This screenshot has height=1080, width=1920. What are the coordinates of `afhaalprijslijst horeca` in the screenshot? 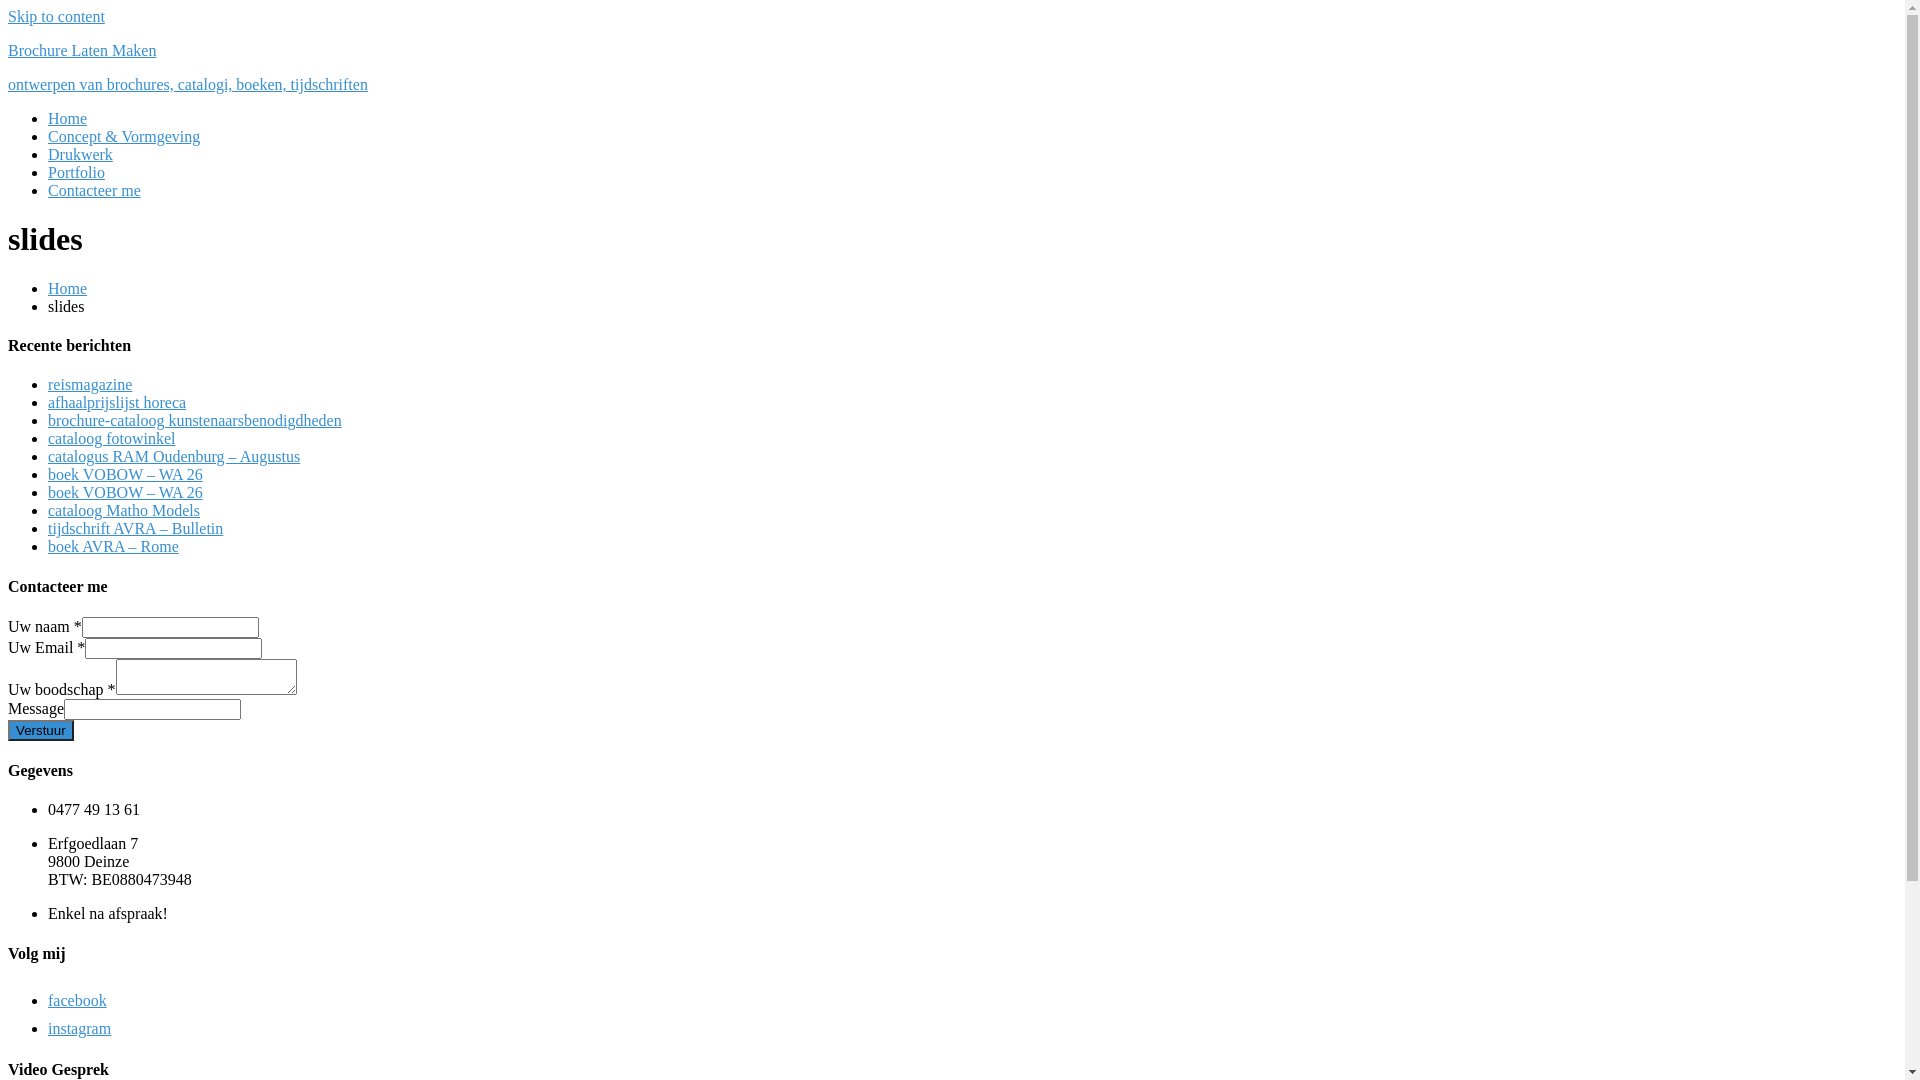 It's located at (117, 402).